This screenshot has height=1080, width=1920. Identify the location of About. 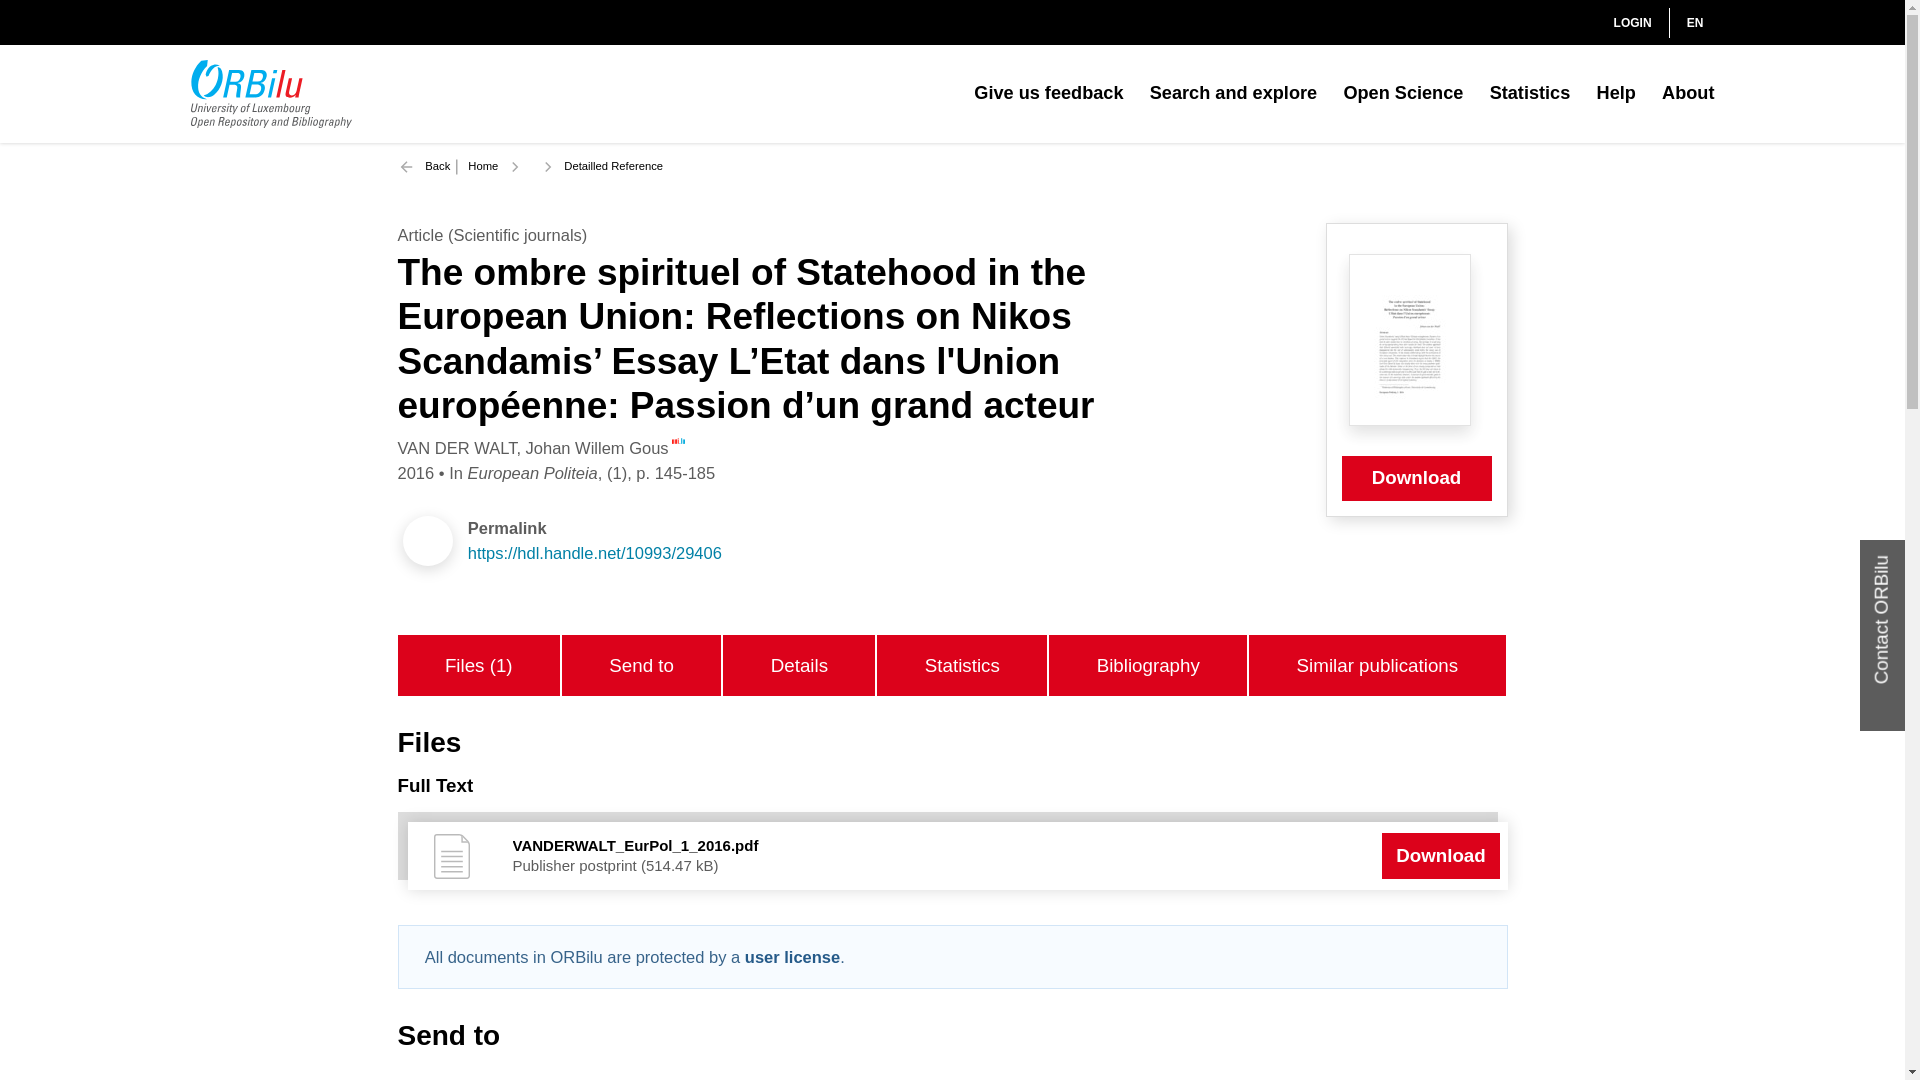
(1688, 94).